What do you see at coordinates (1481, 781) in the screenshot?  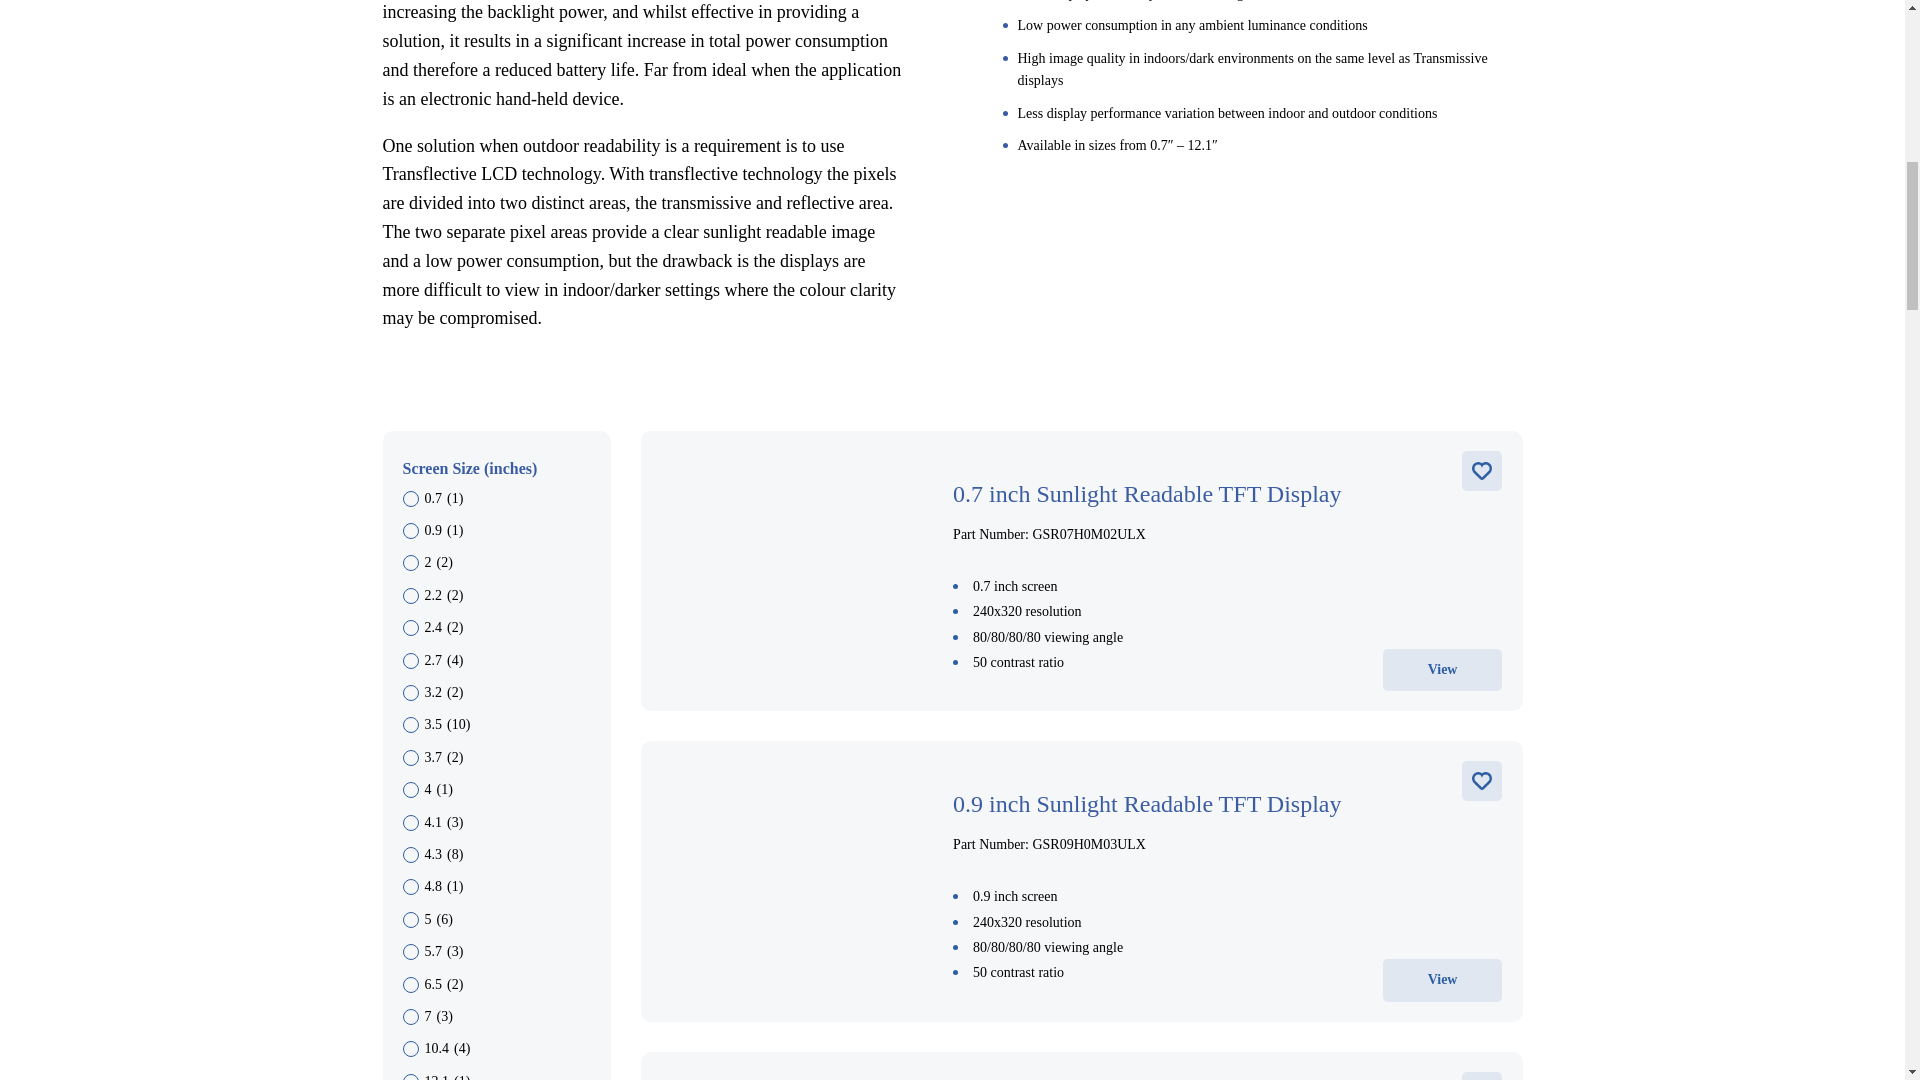 I see `Heart` at bounding box center [1481, 781].